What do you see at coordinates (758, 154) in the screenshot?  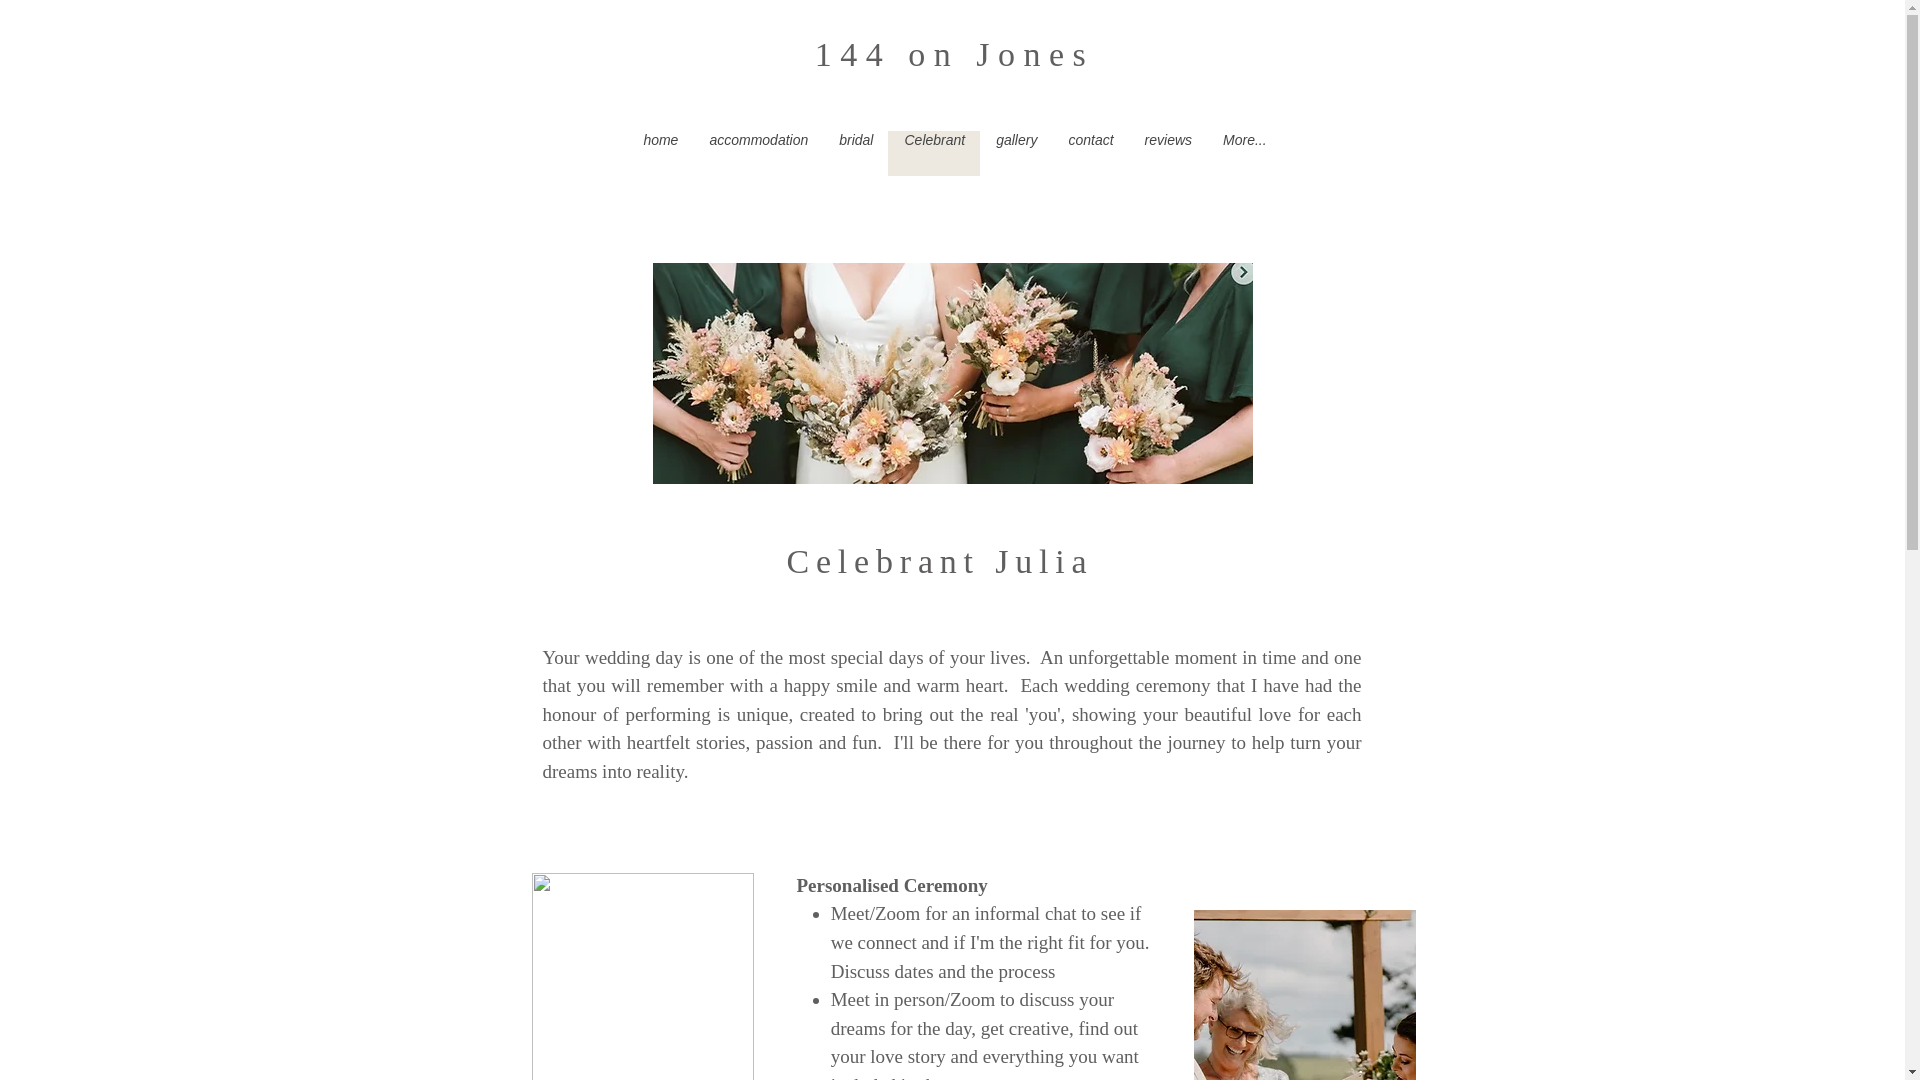 I see `accommodation` at bounding box center [758, 154].